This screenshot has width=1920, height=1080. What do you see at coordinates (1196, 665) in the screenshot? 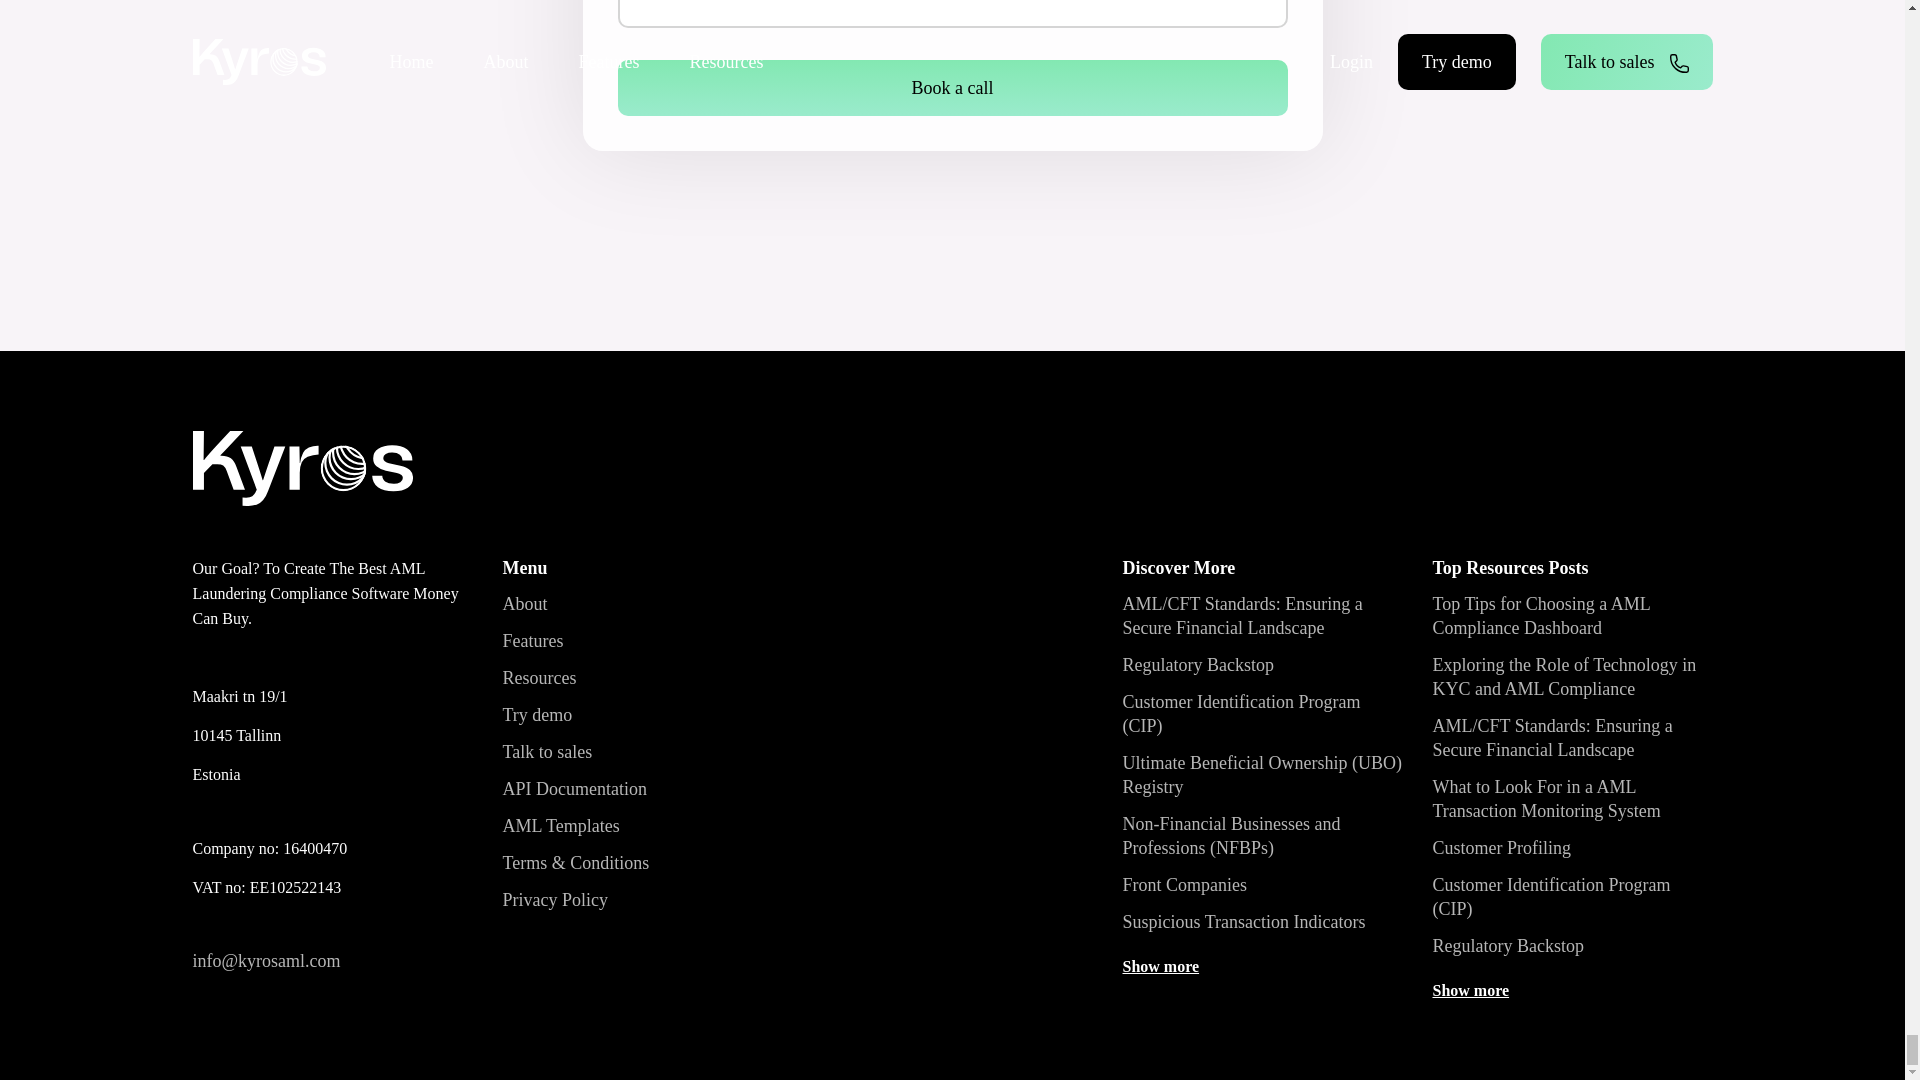
I see `Regulatory Backstop` at bounding box center [1196, 665].